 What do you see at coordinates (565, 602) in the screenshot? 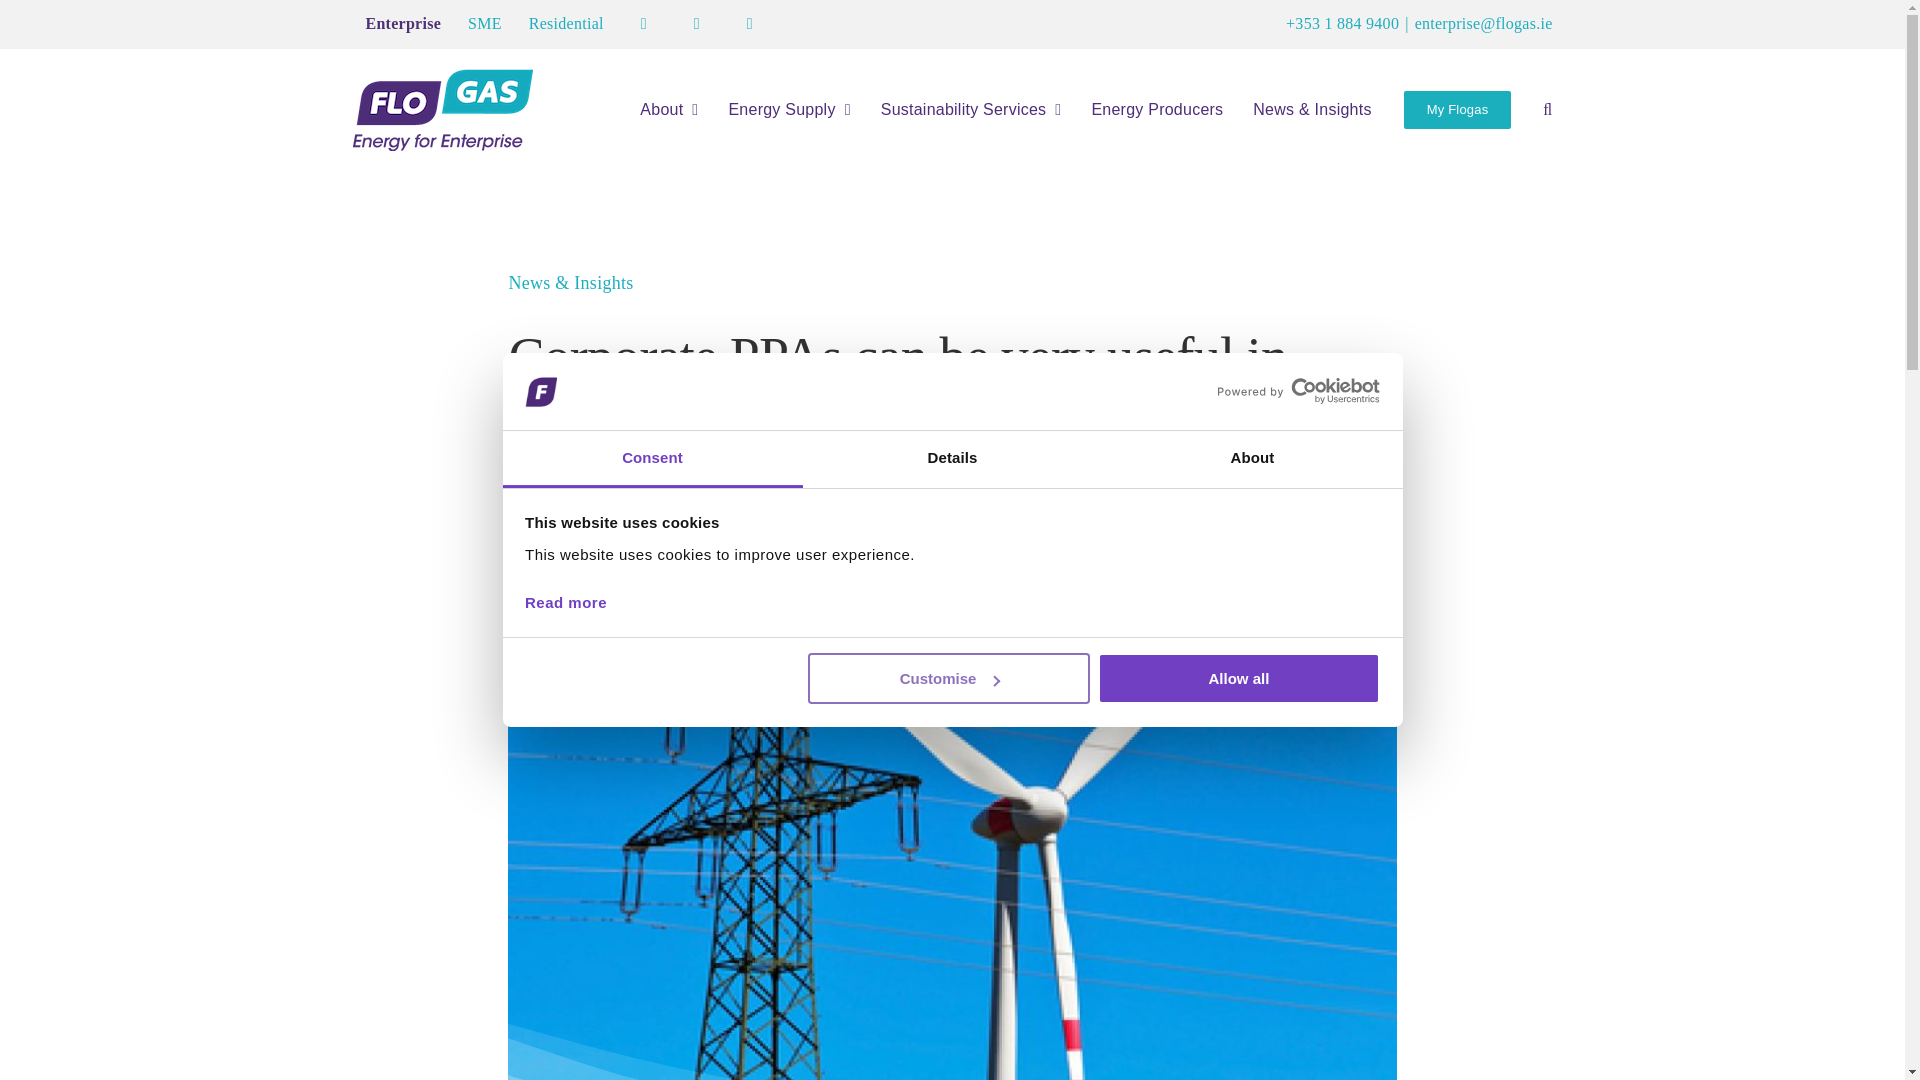
I see `Read more` at bounding box center [565, 602].